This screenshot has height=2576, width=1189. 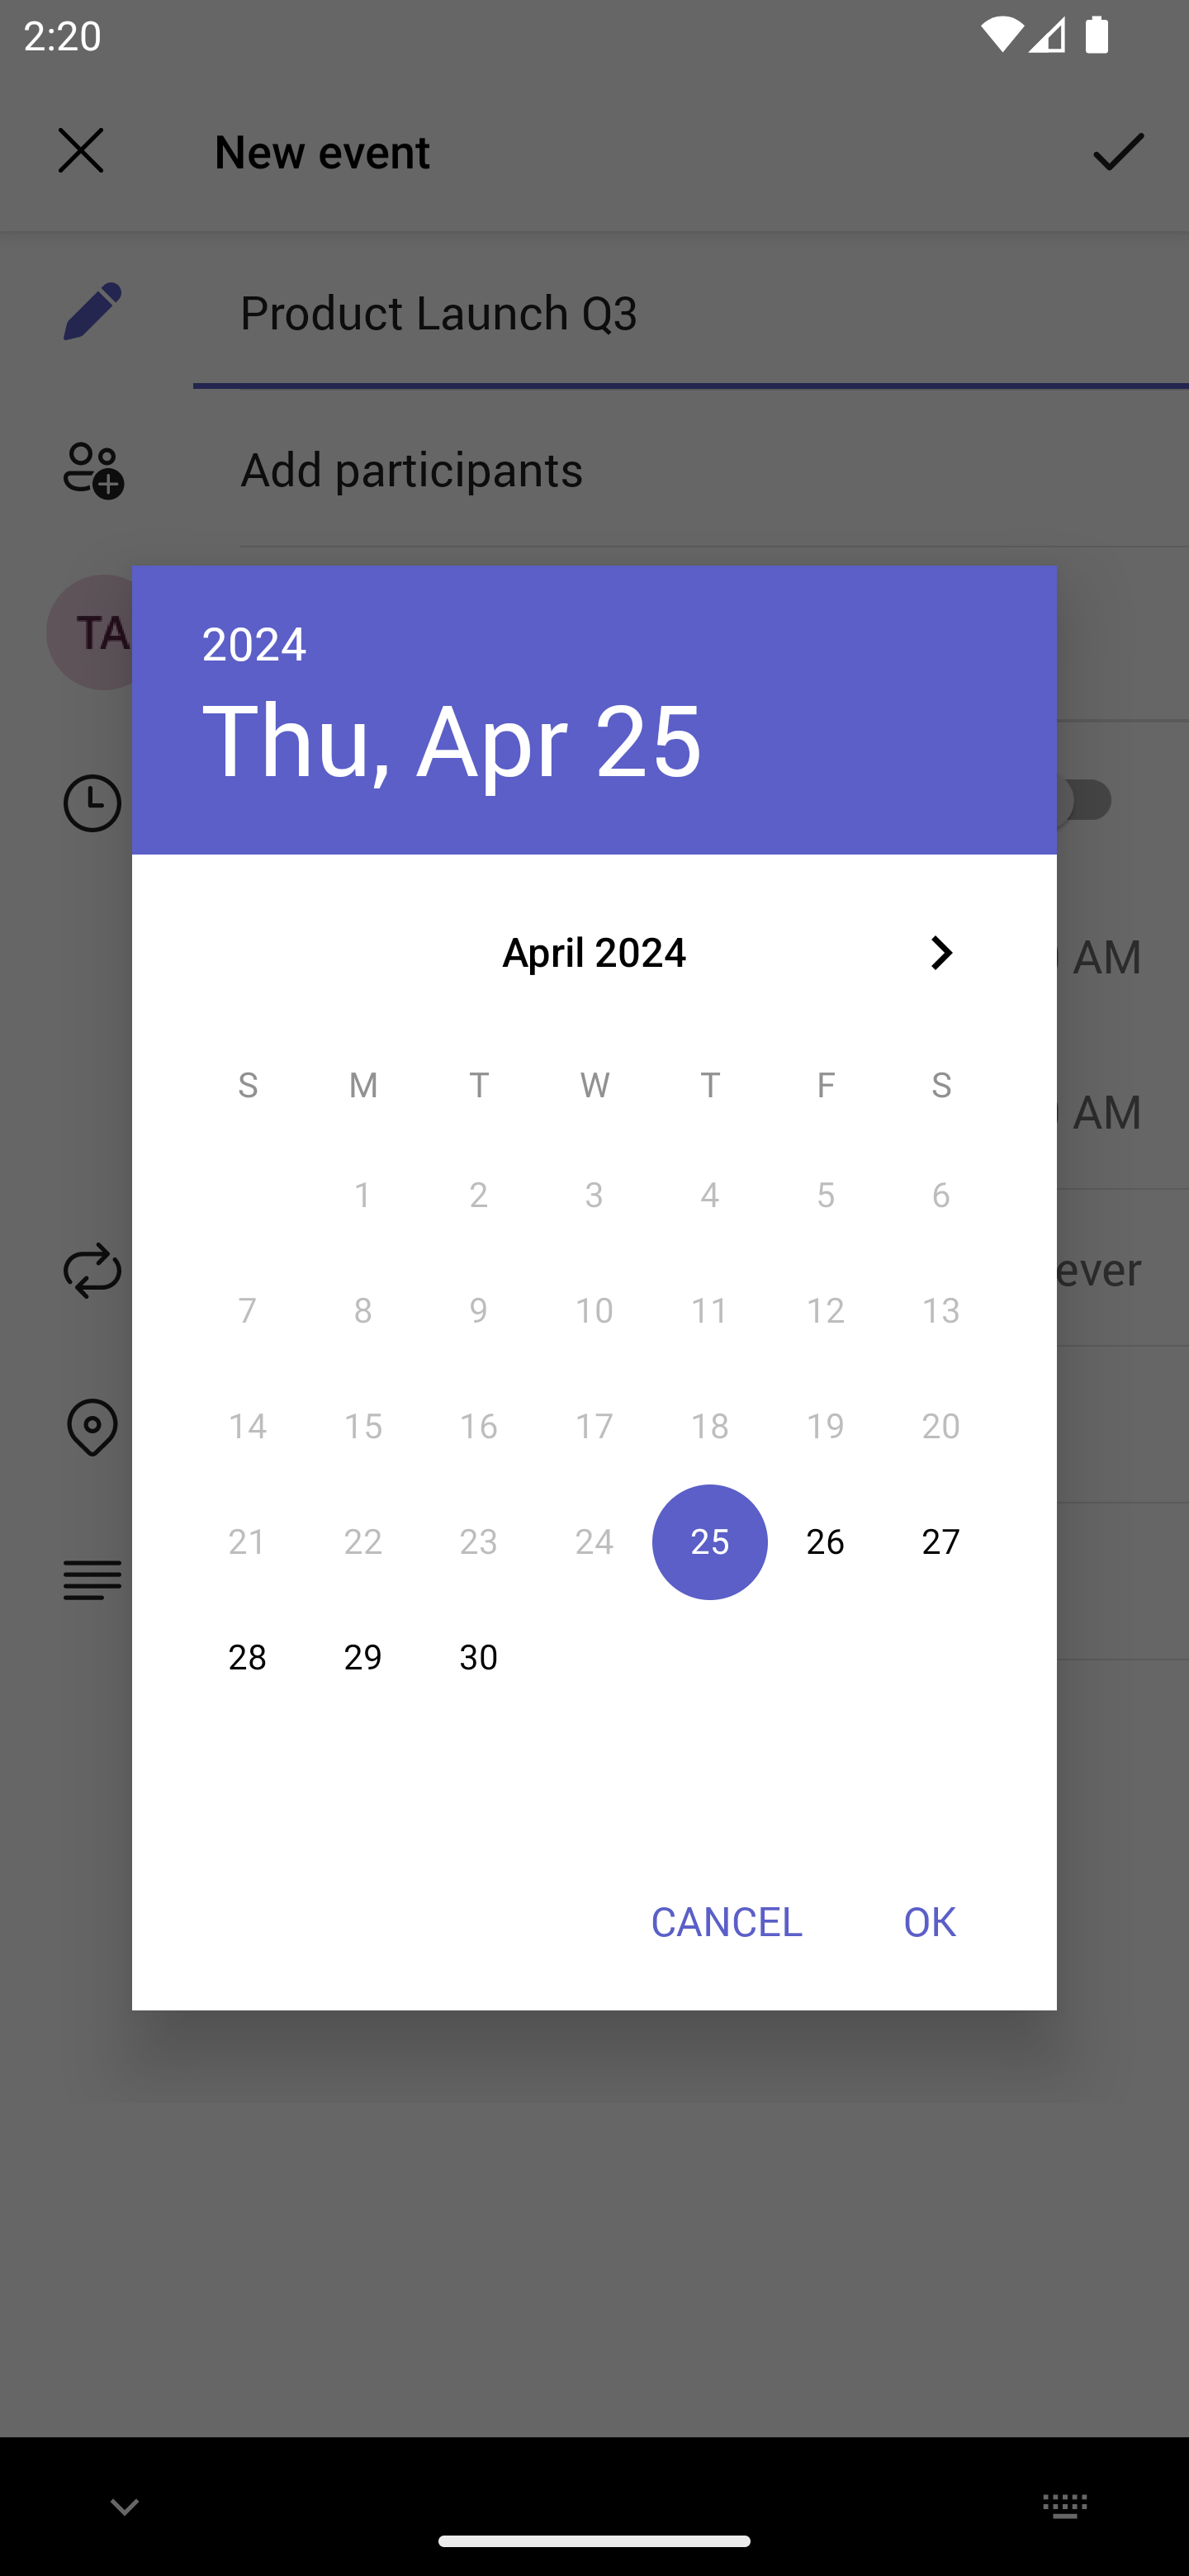 What do you see at coordinates (478, 1425) in the screenshot?
I see `16 16 April 2024` at bounding box center [478, 1425].